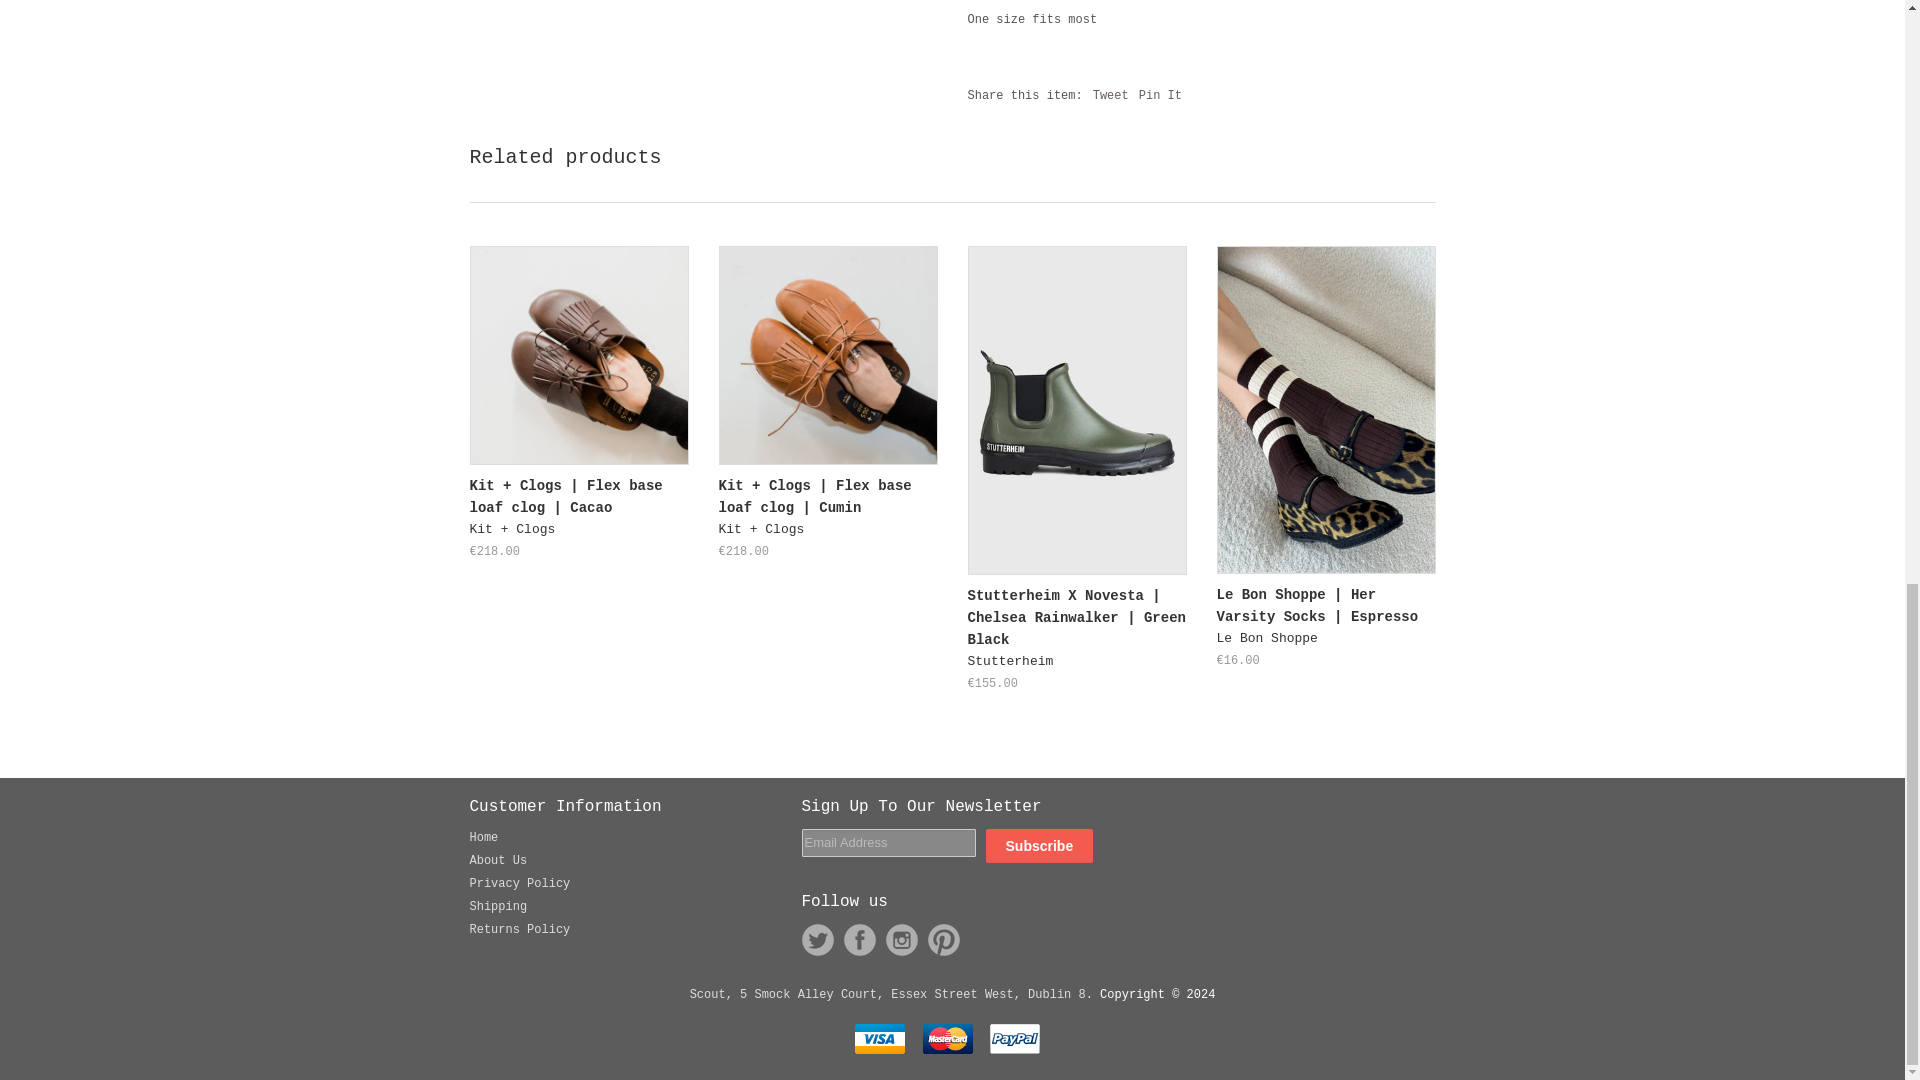  What do you see at coordinates (818, 940) in the screenshot?
I see `Scout Dublin on Twitter` at bounding box center [818, 940].